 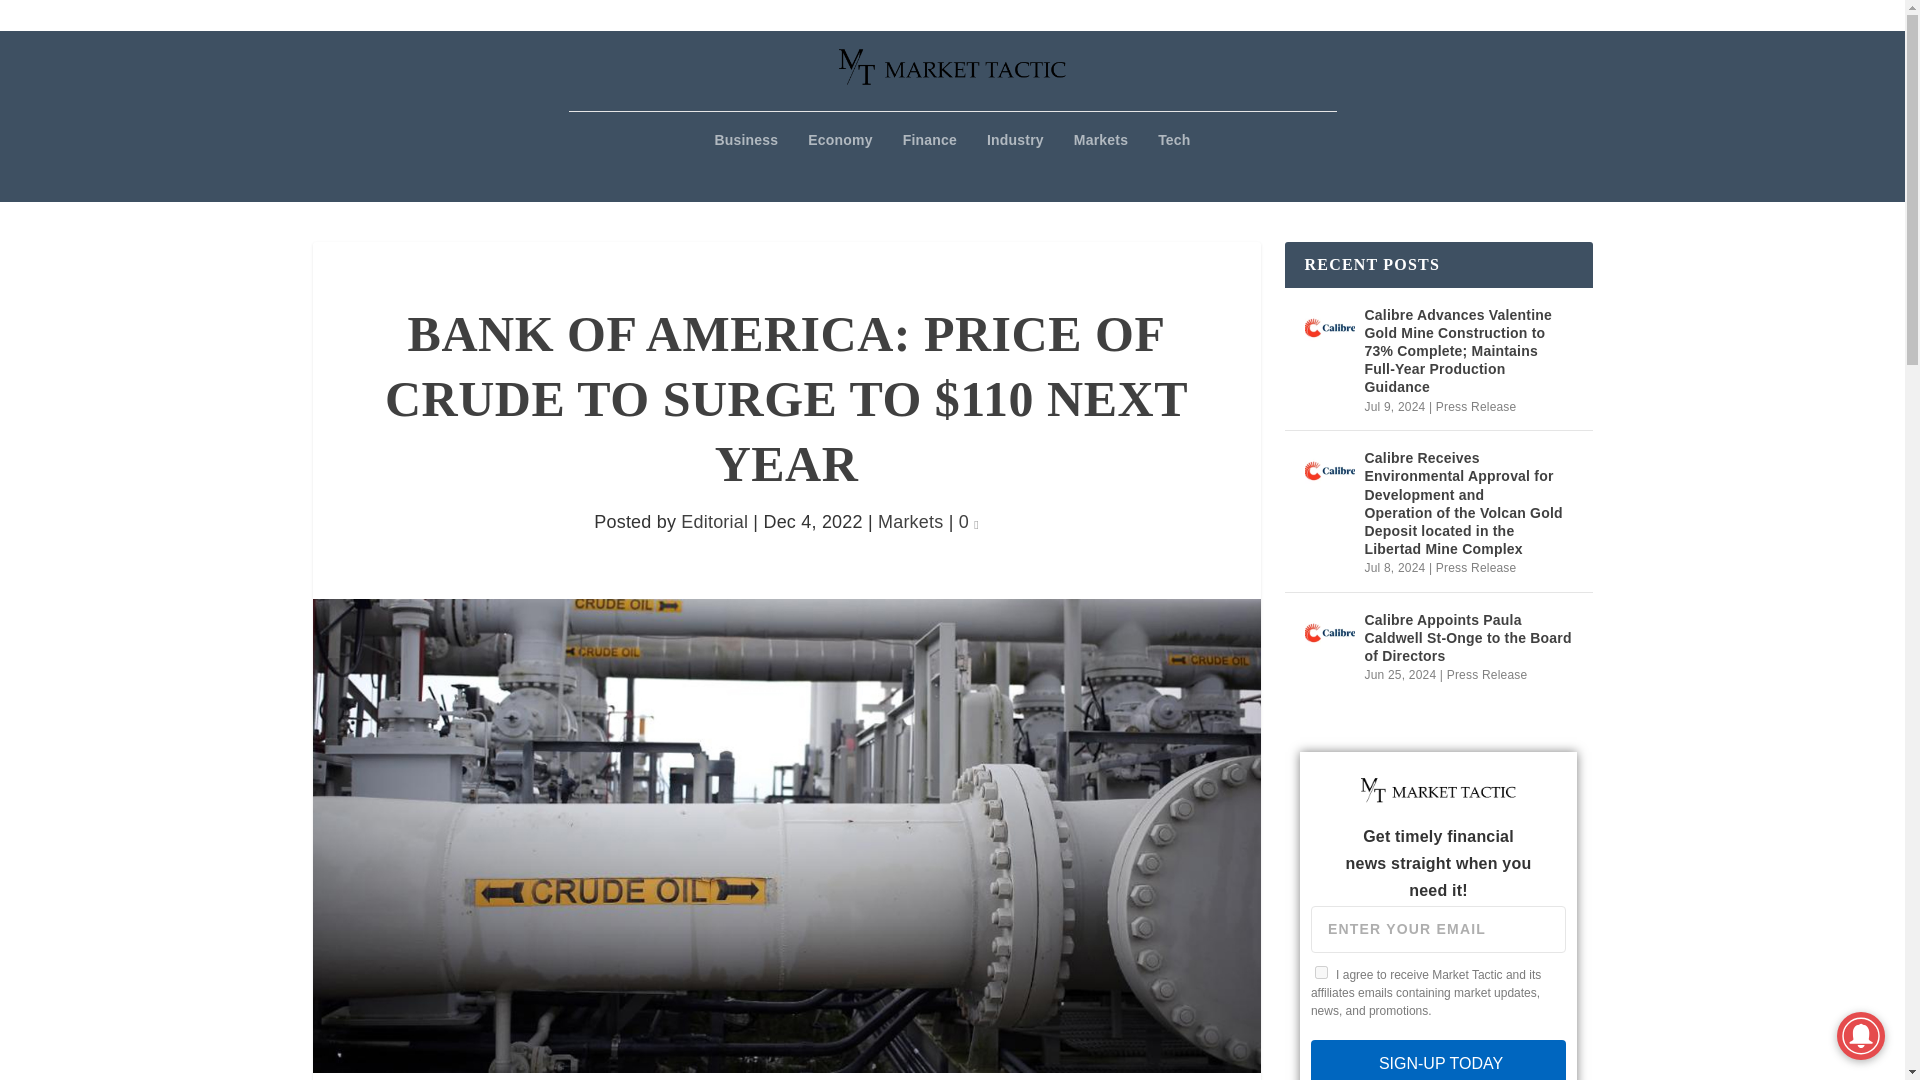 What do you see at coordinates (746, 166) in the screenshot?
I see `Business` at bounding box center [746, 166].